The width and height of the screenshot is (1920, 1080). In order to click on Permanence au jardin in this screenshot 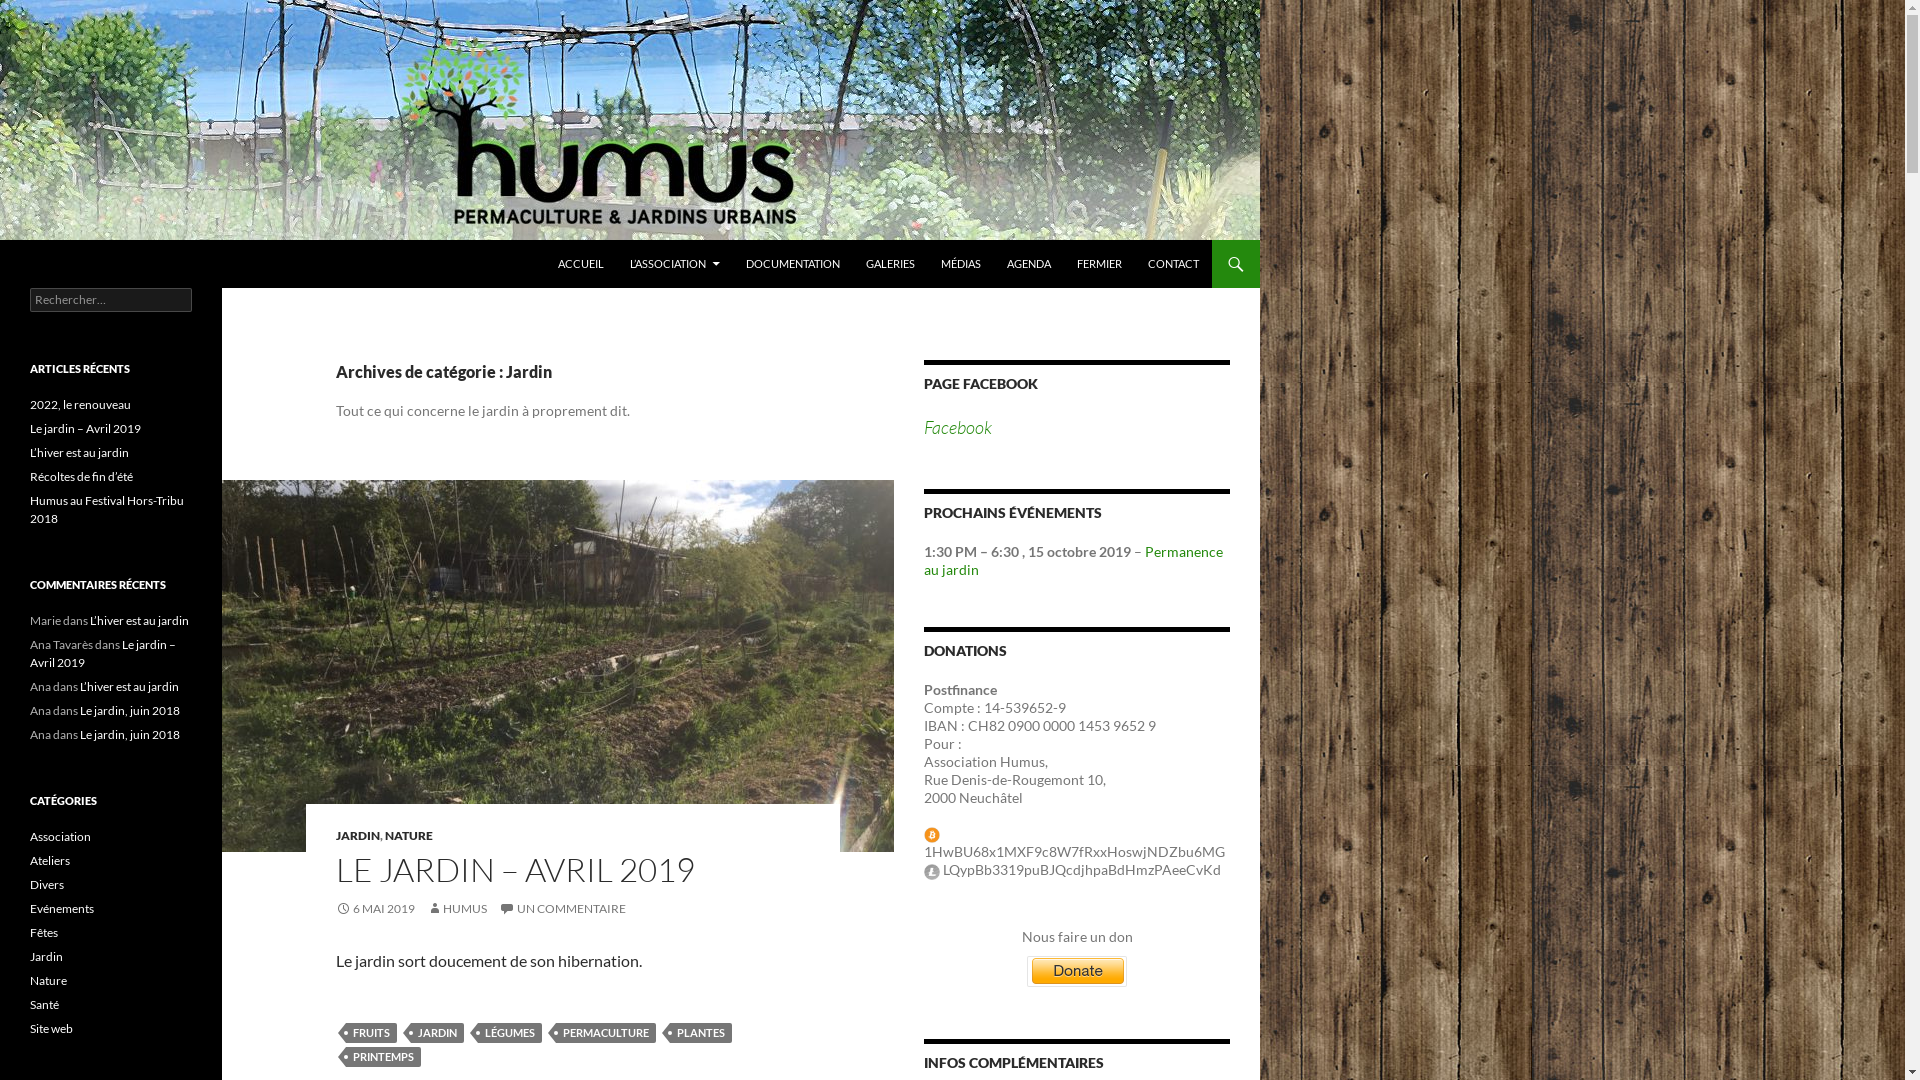, I will do `click(1074, 560)`.